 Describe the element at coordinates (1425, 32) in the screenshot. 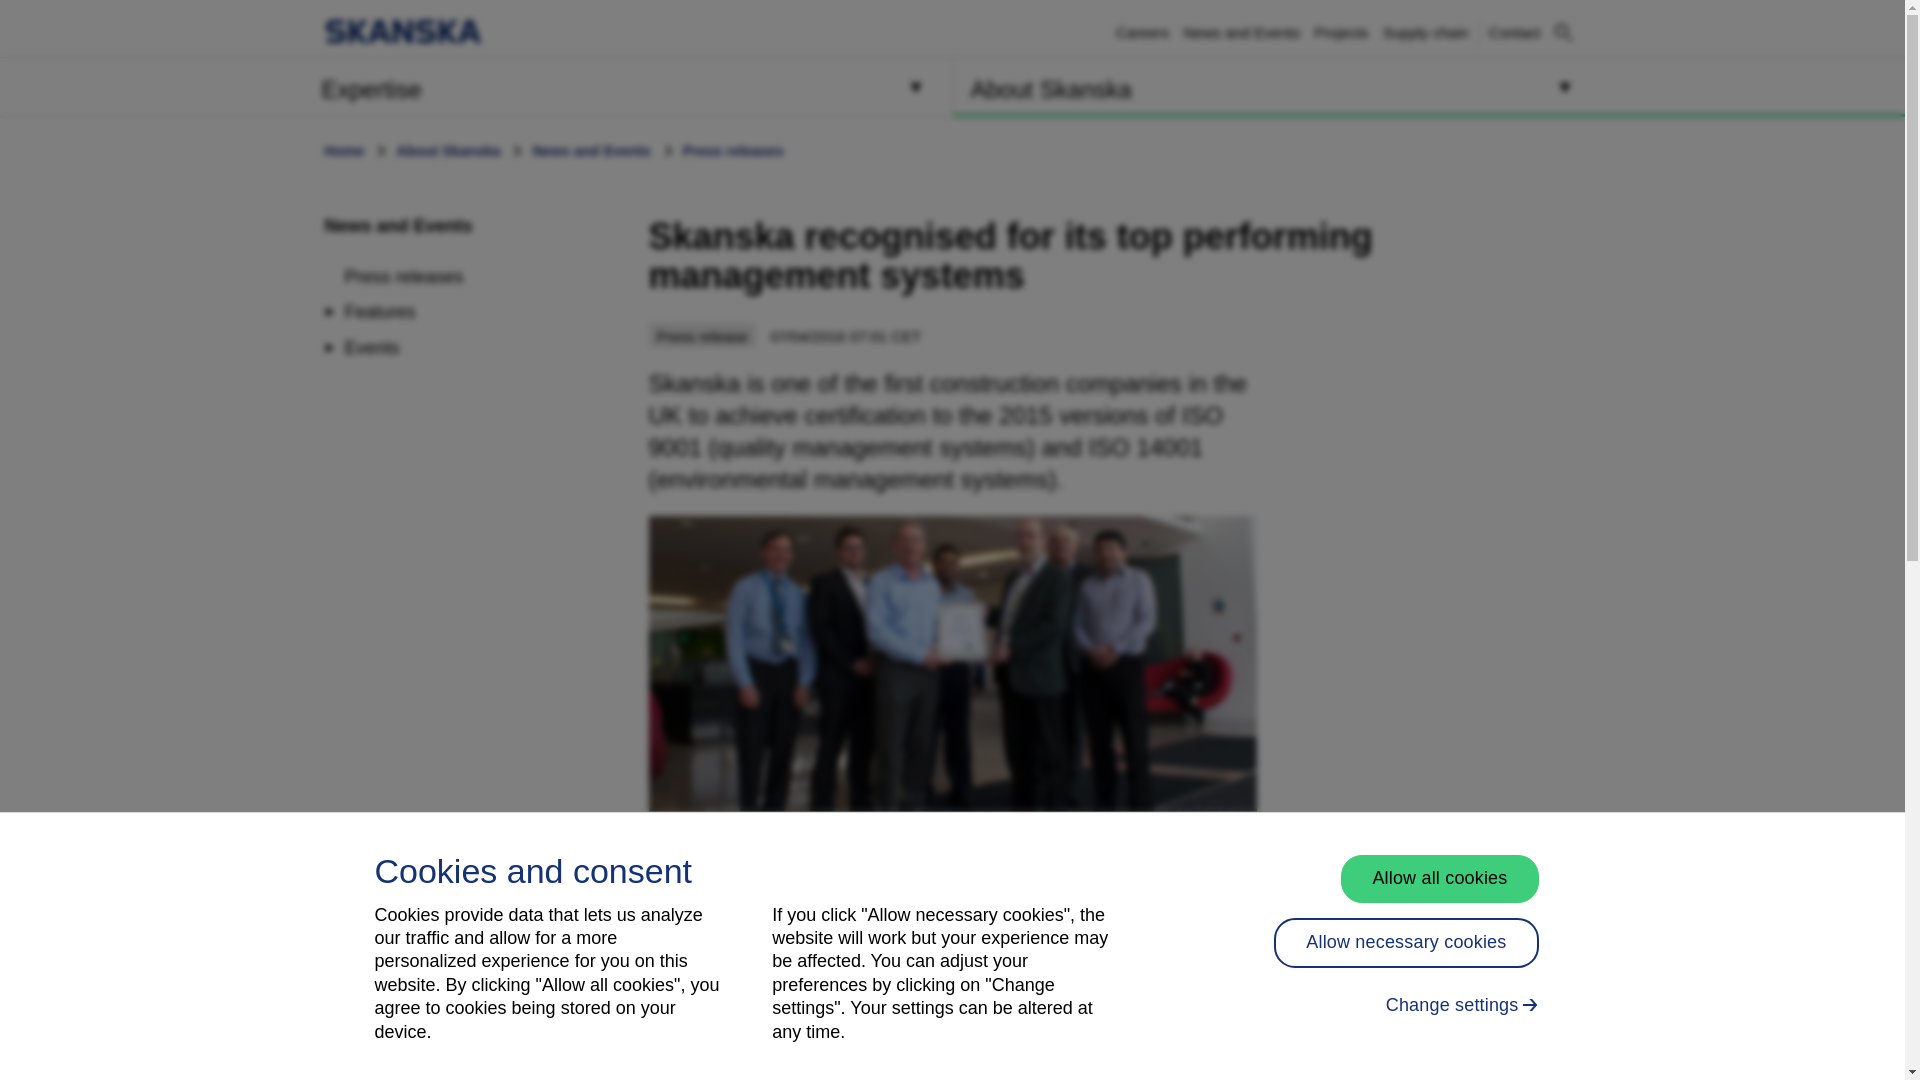

I see `Projects` at that location.